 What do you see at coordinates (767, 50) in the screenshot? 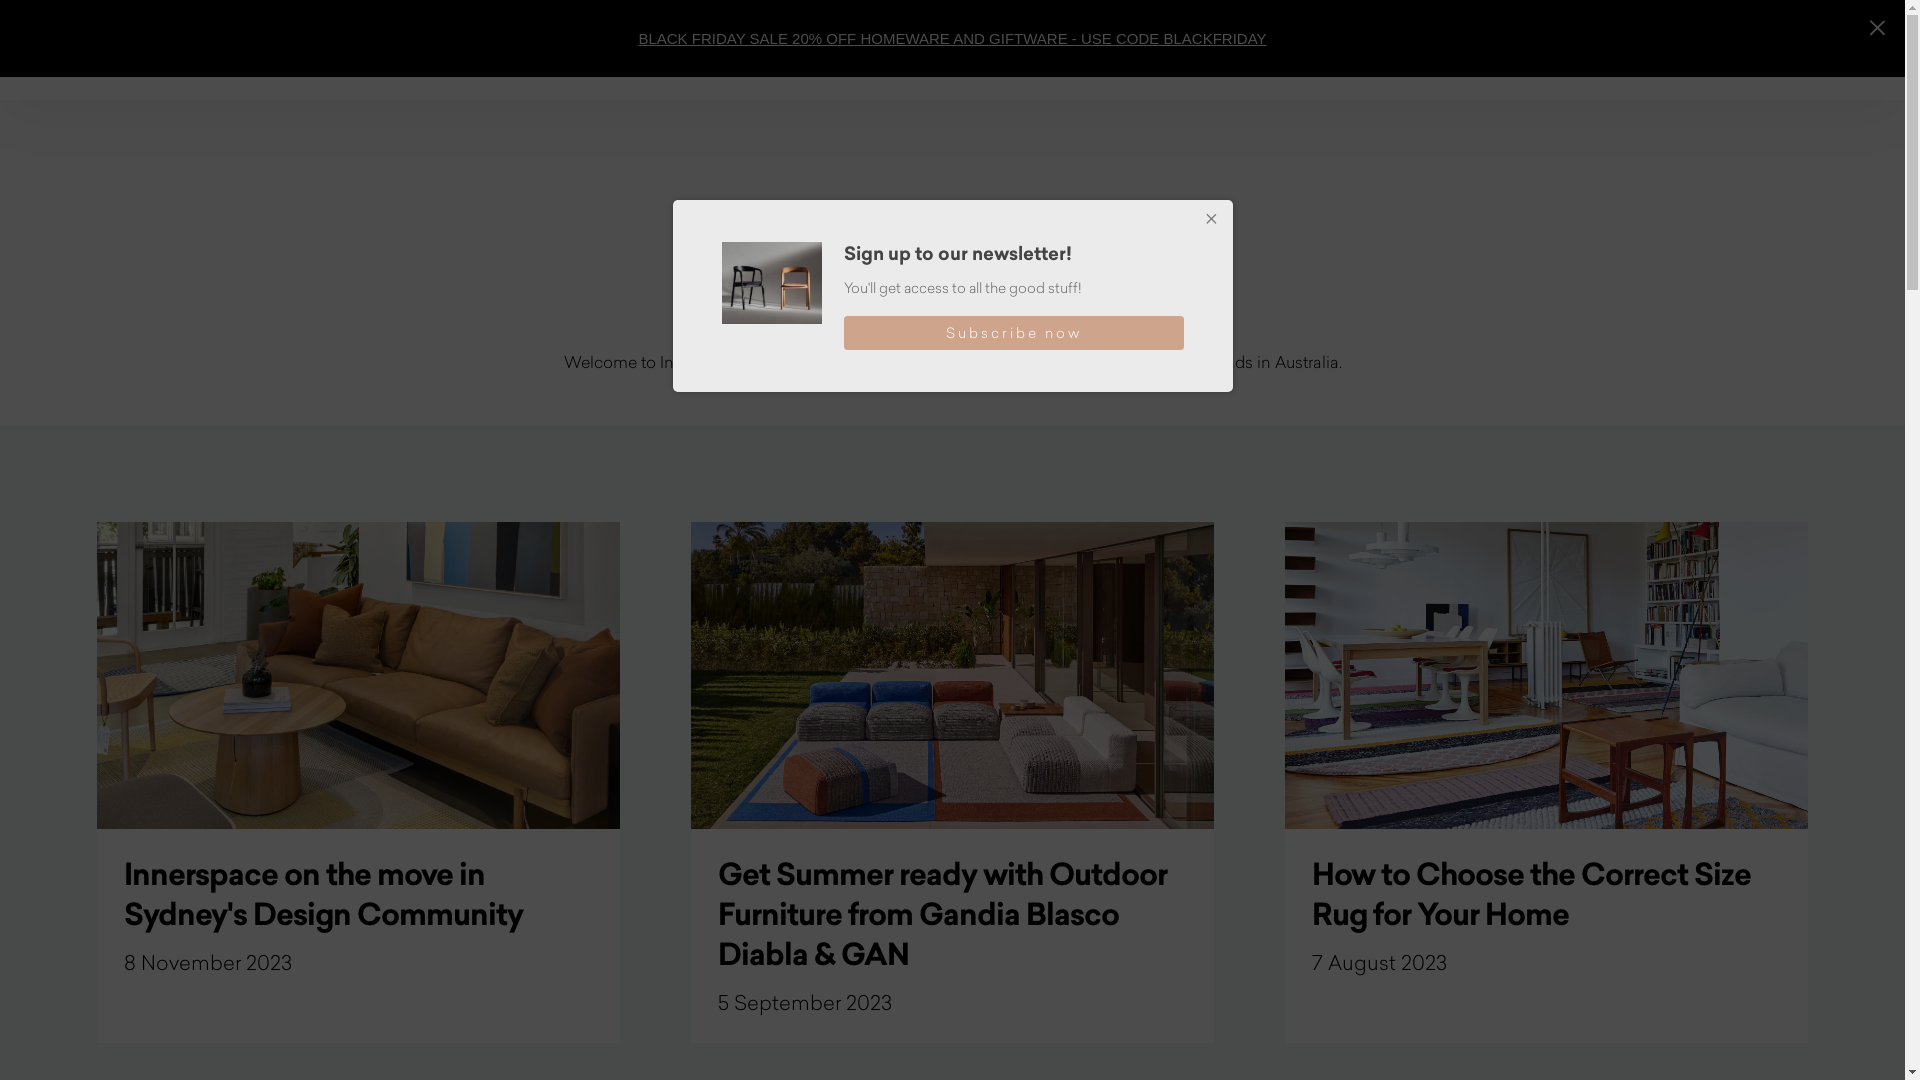
I see `About` at bounding box center [767, 50].